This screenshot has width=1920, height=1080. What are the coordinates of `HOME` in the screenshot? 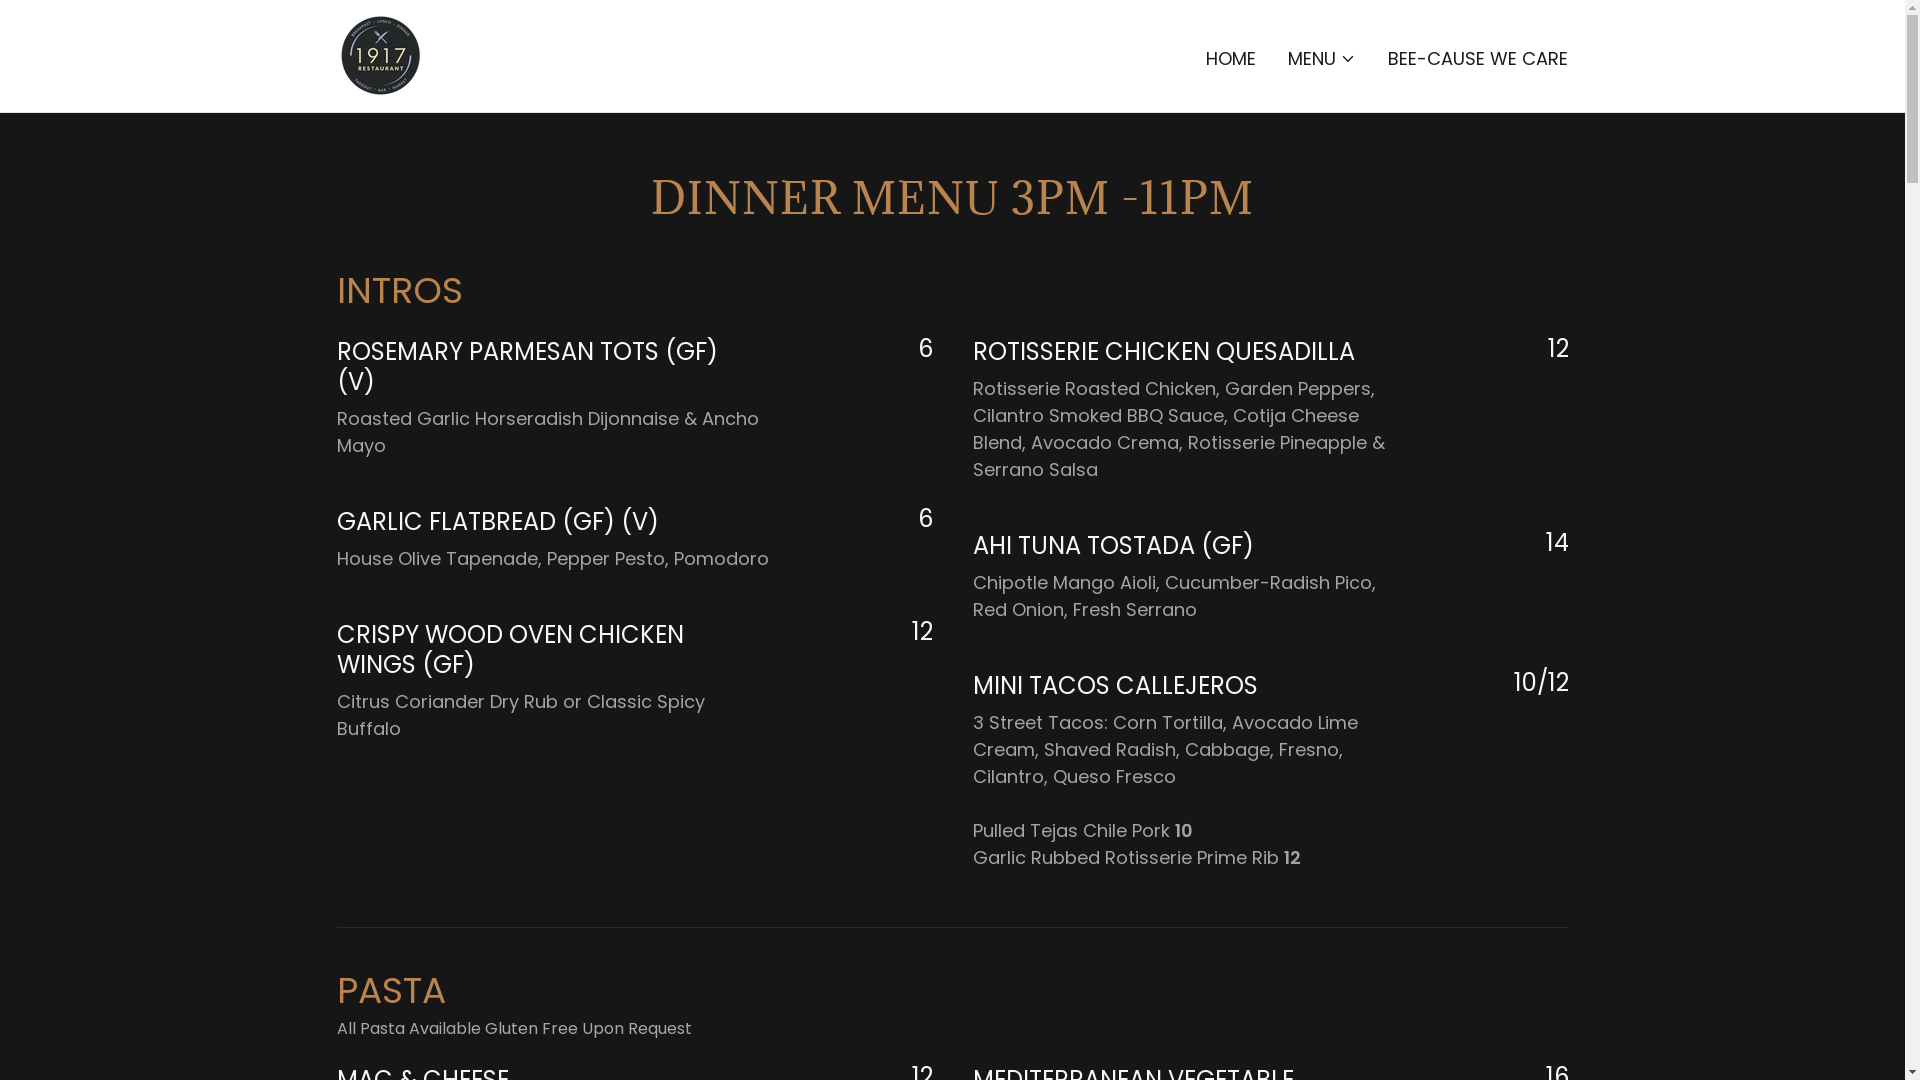 It's located at (1231, 58).